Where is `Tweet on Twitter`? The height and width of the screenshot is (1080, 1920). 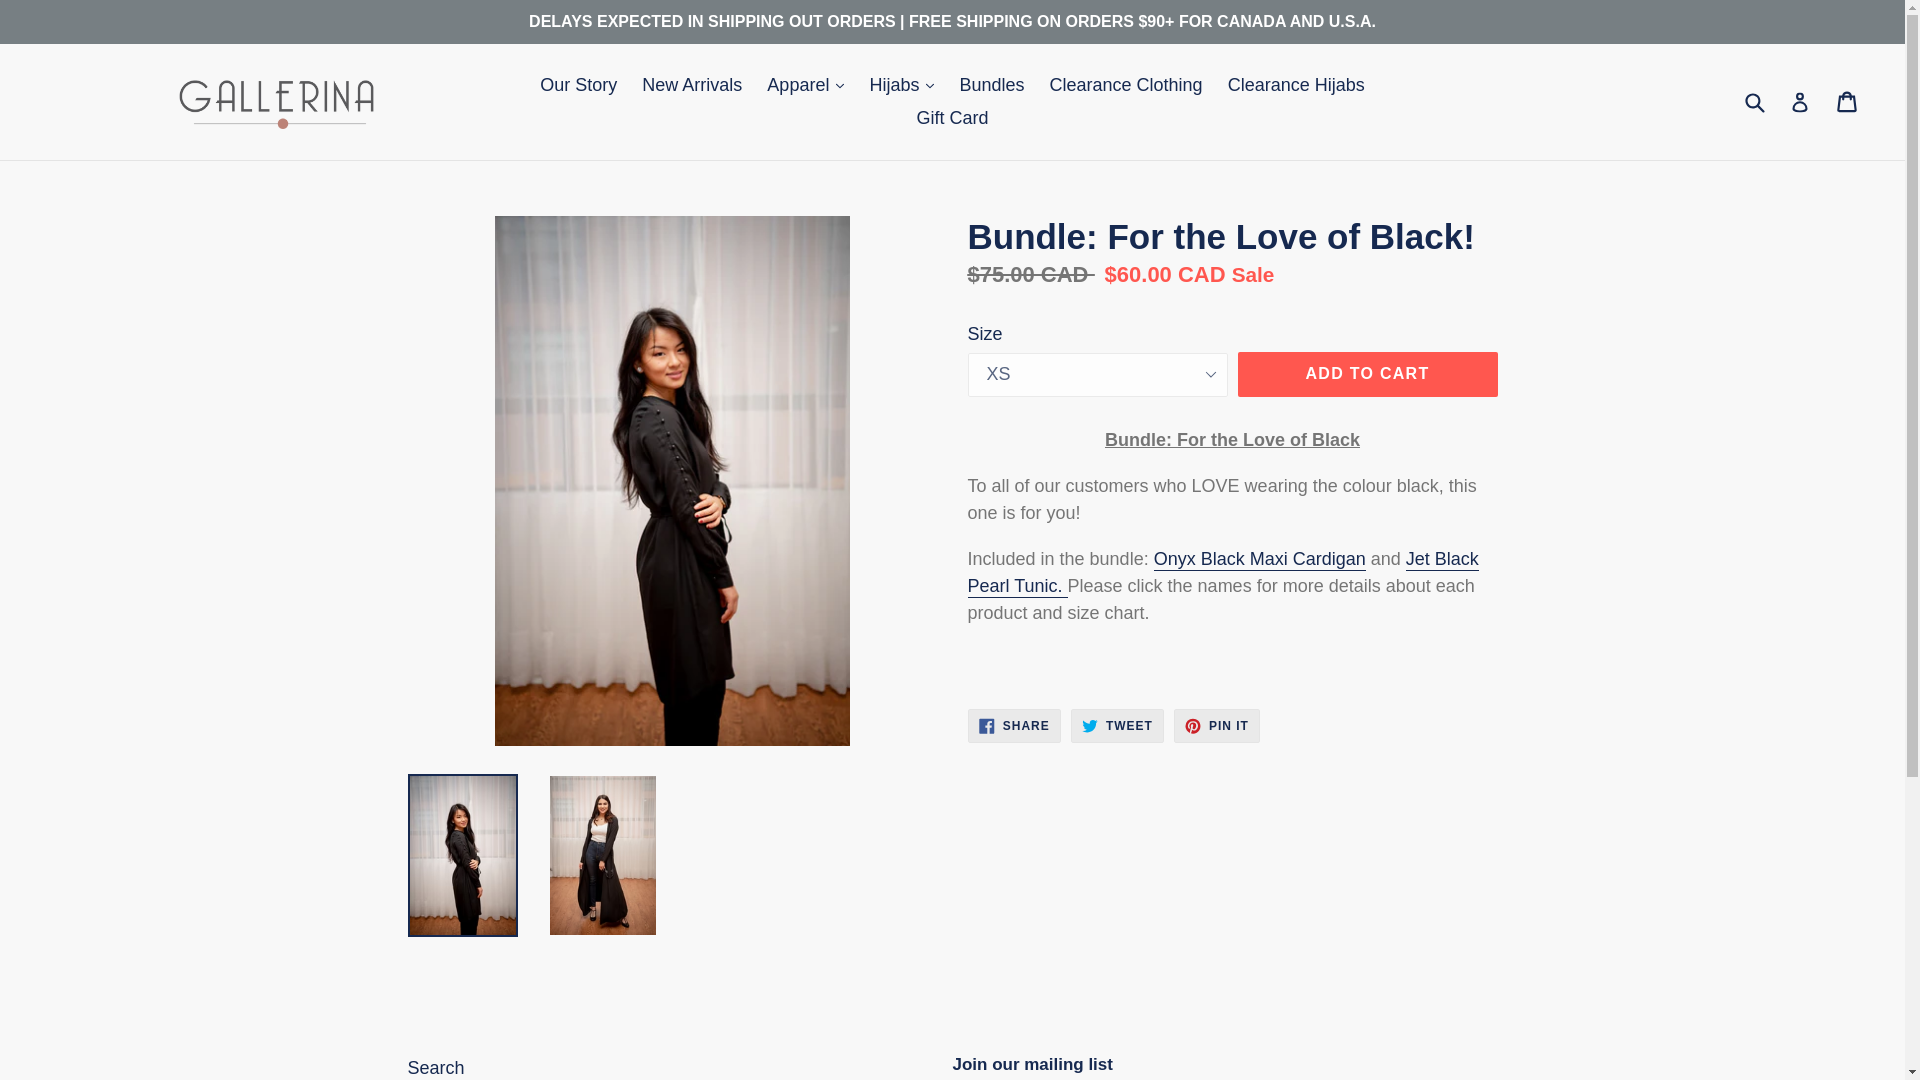 Tweet on Twitter is located at coordinates (1117, 726).